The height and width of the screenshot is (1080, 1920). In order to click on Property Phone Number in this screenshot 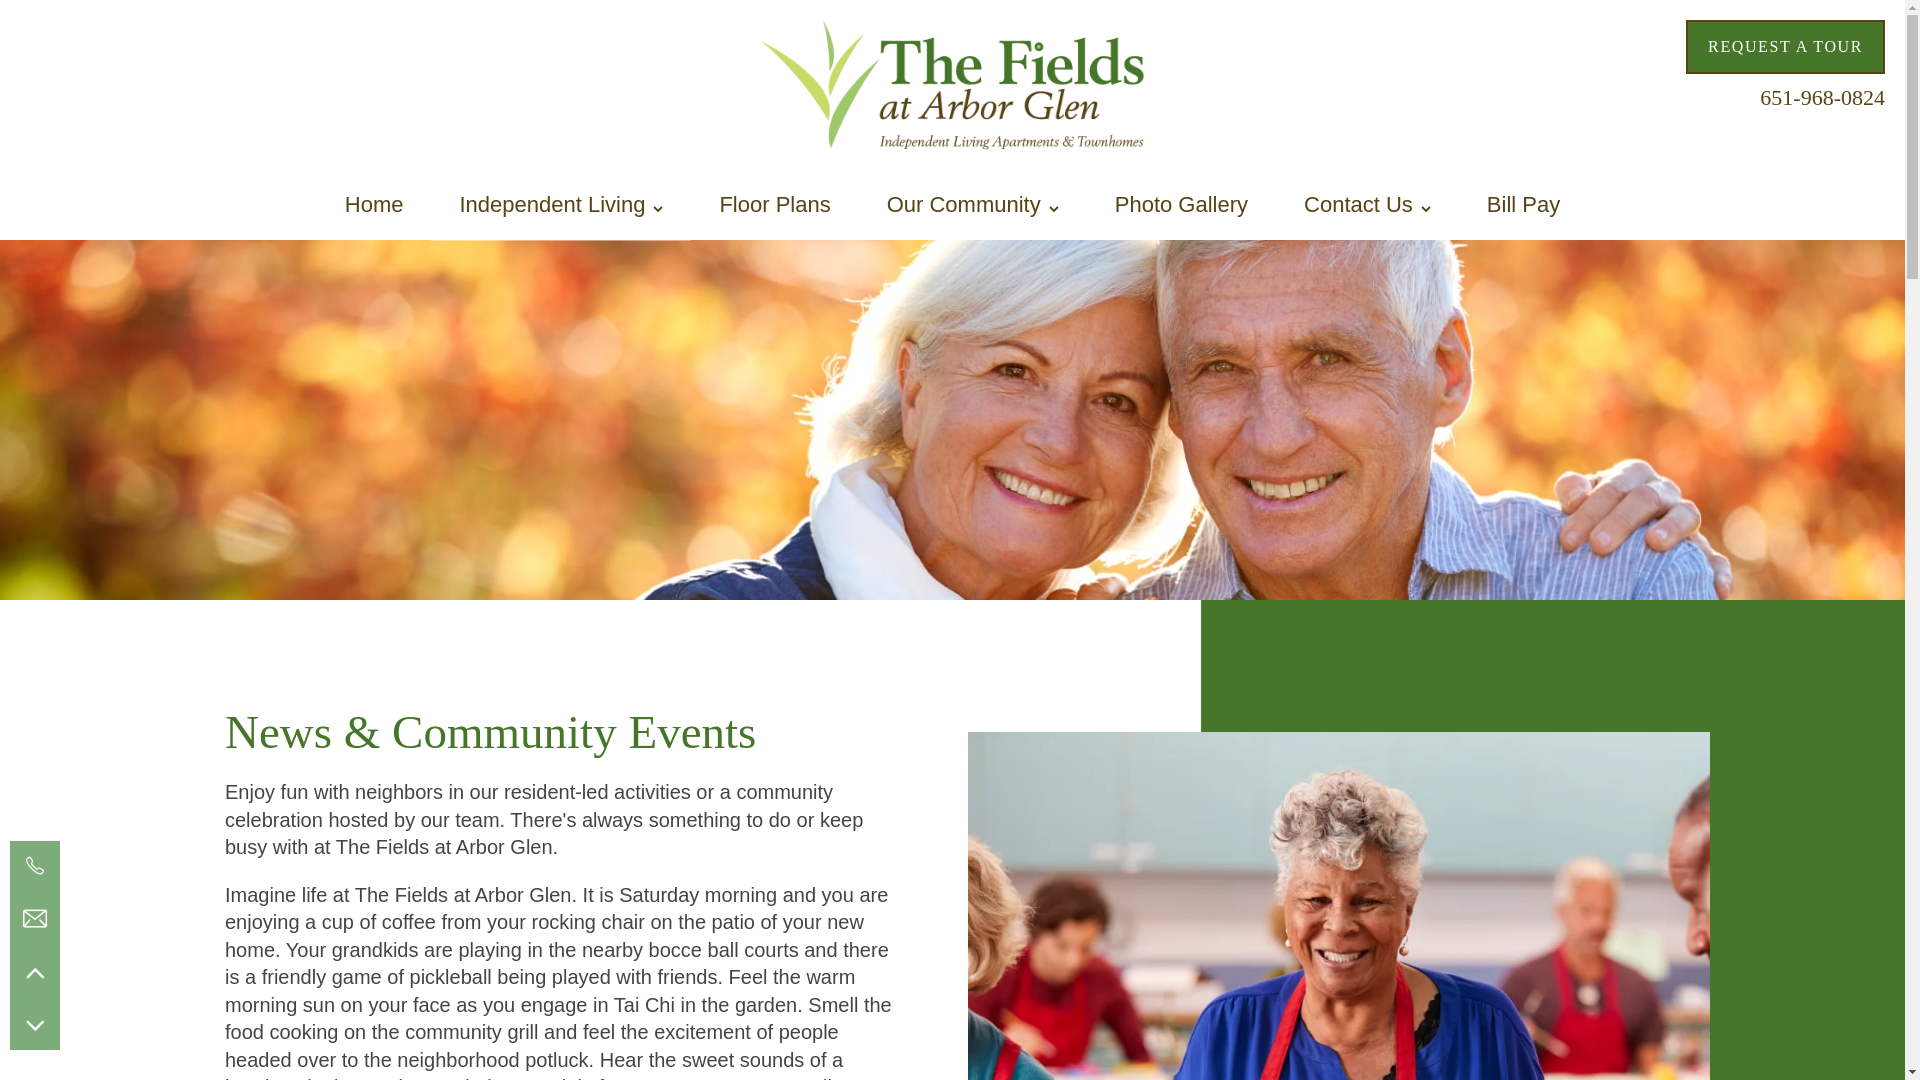, I will do `click(1822, 94)`.